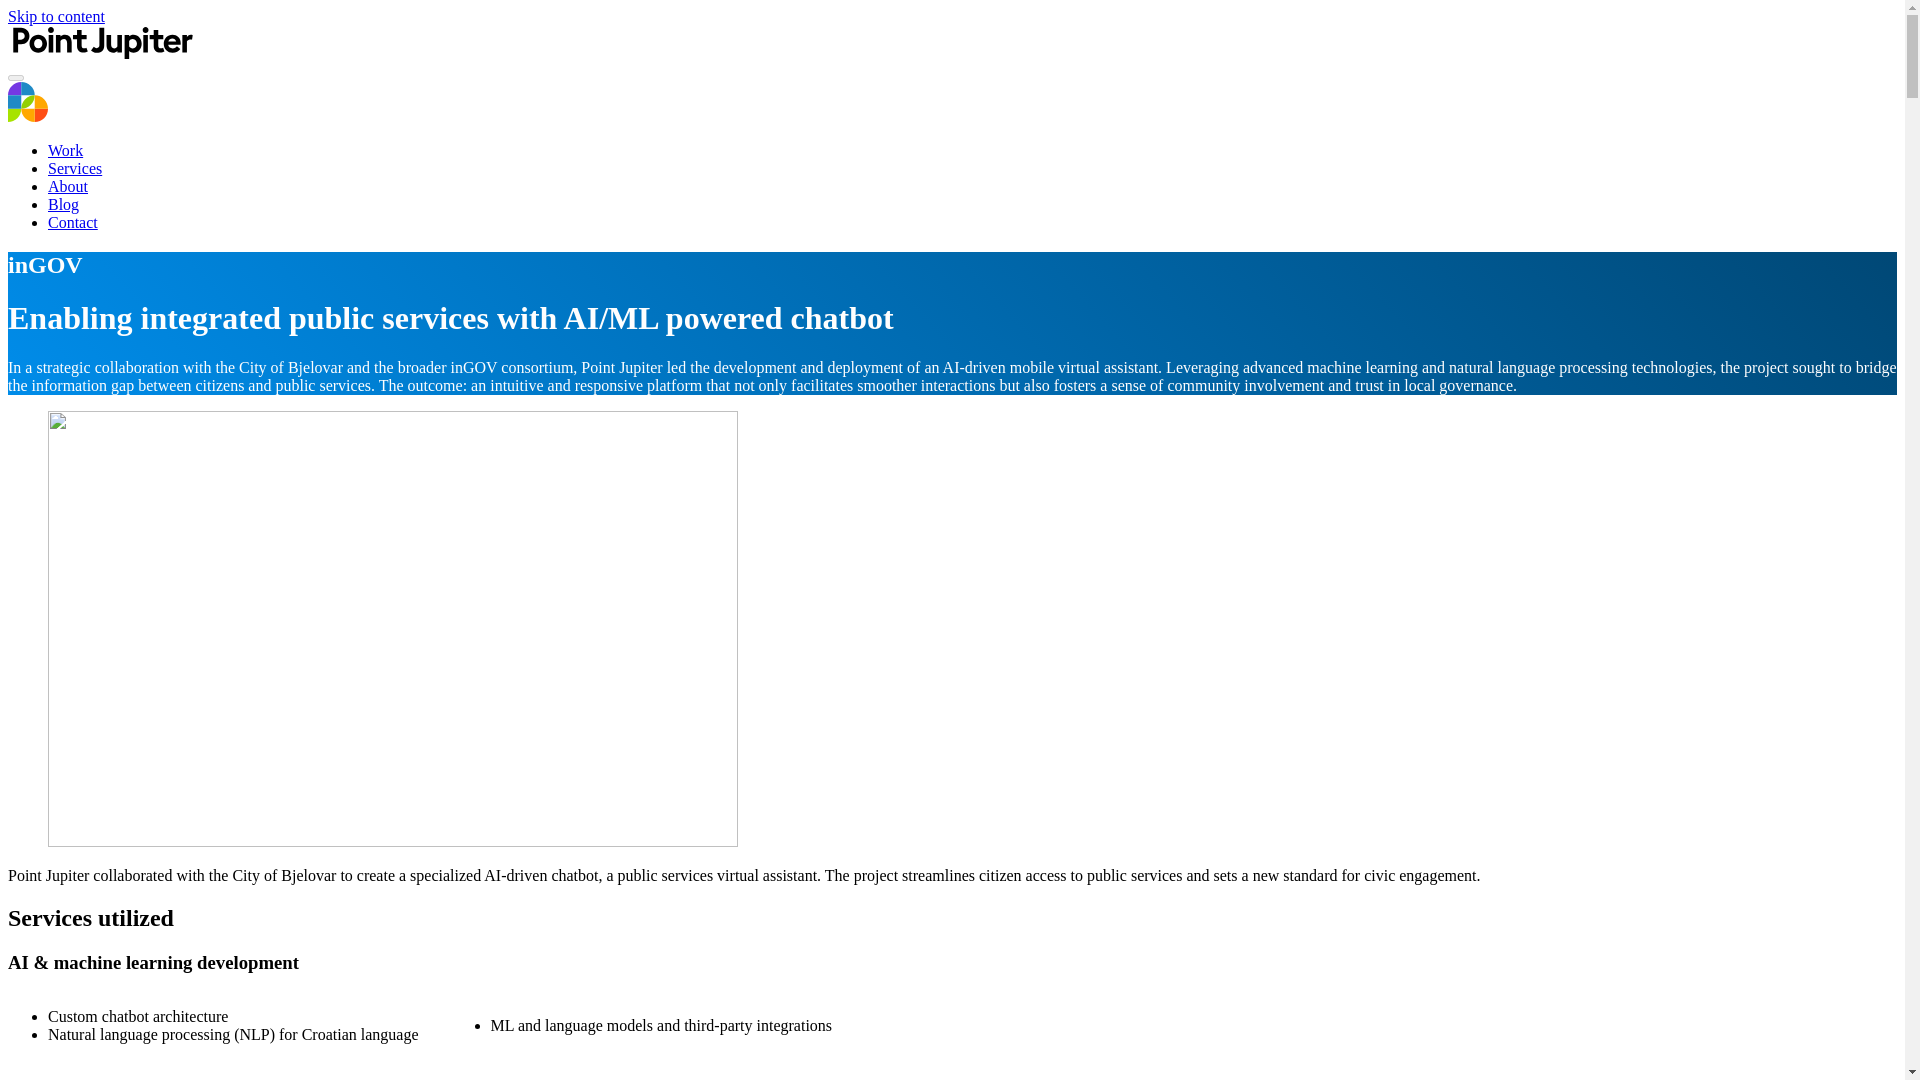 The height and width of the screenshot is (1080, 1920). Describe the element at coordinates (68, 186) in the screenshot. I see `About` at that location.